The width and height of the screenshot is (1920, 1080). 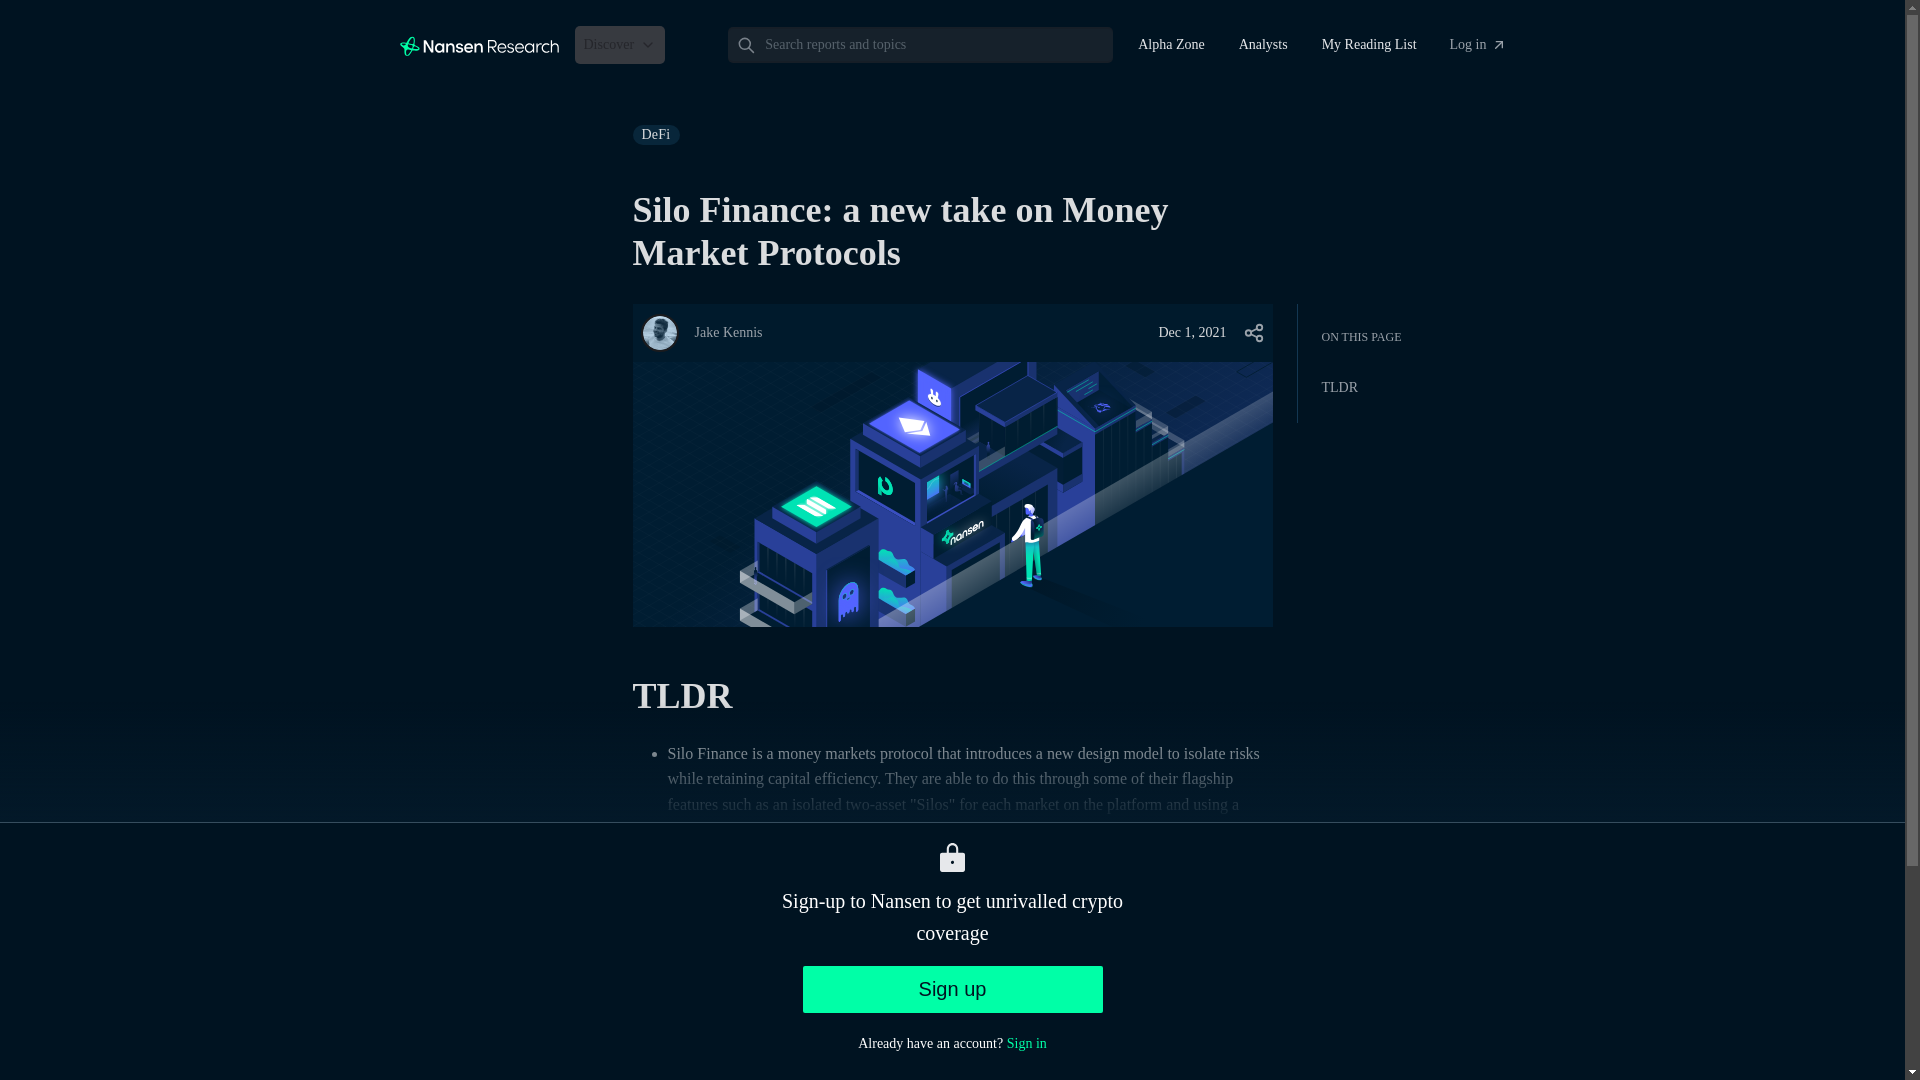 What do you see at coordinates (619, 44) in the screenshot?
I see `Discover` at bounding box center [619, 44].